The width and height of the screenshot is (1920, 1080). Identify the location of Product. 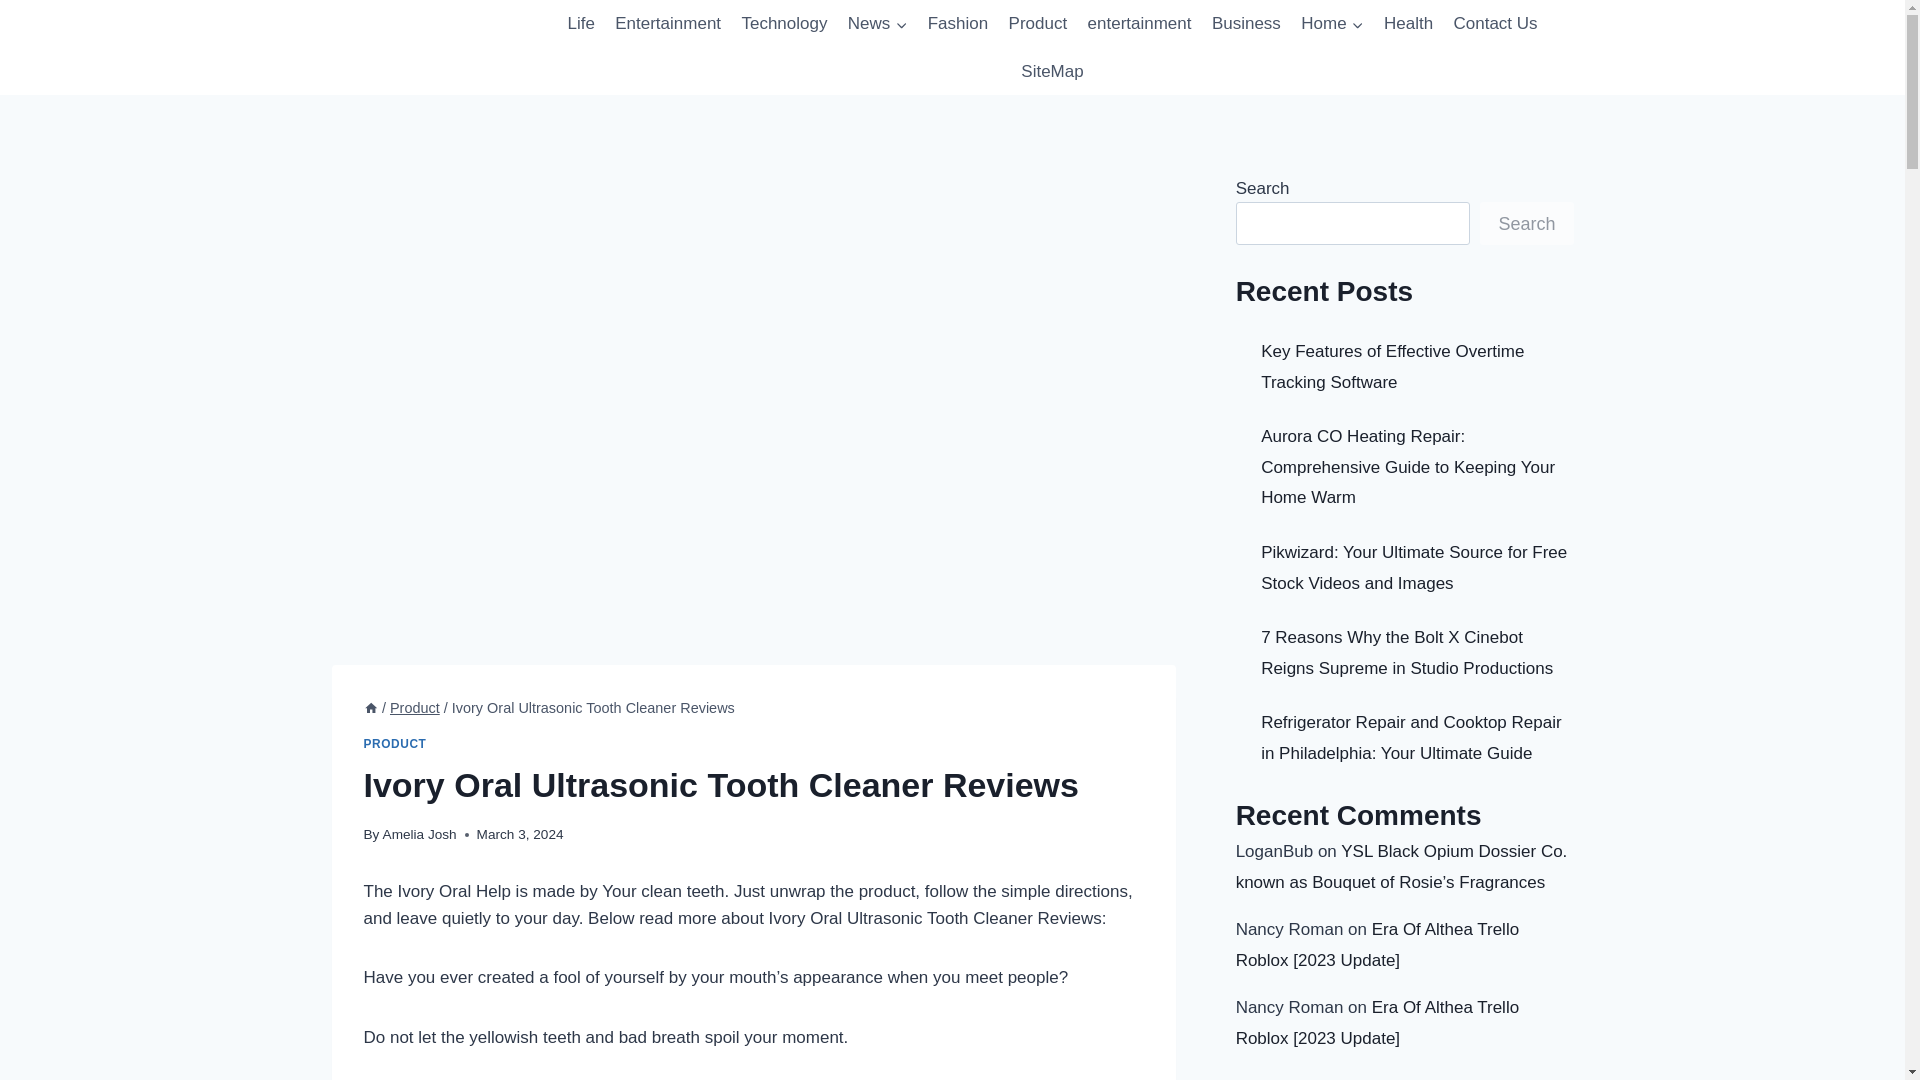
(414, 708).